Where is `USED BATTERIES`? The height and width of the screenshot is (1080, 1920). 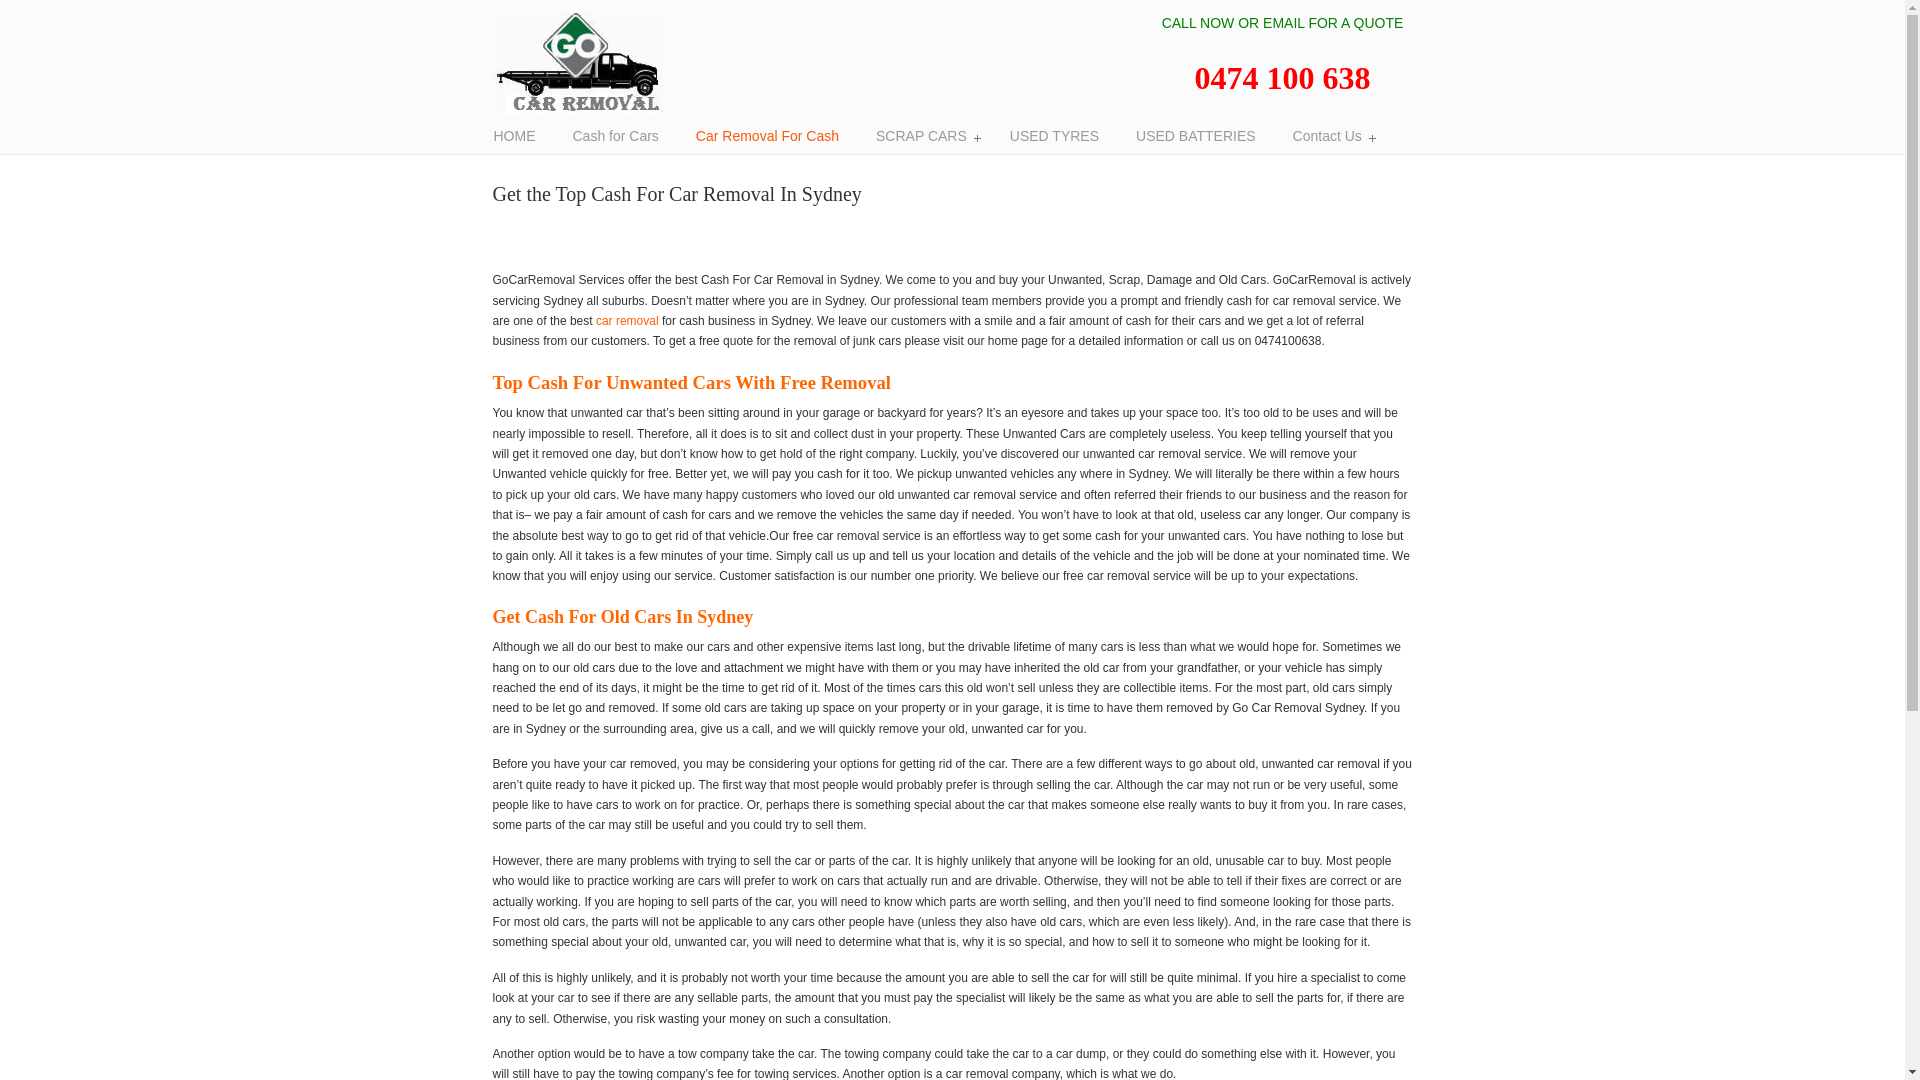
USED BATTERIES is located at coordinates (1196, 136).